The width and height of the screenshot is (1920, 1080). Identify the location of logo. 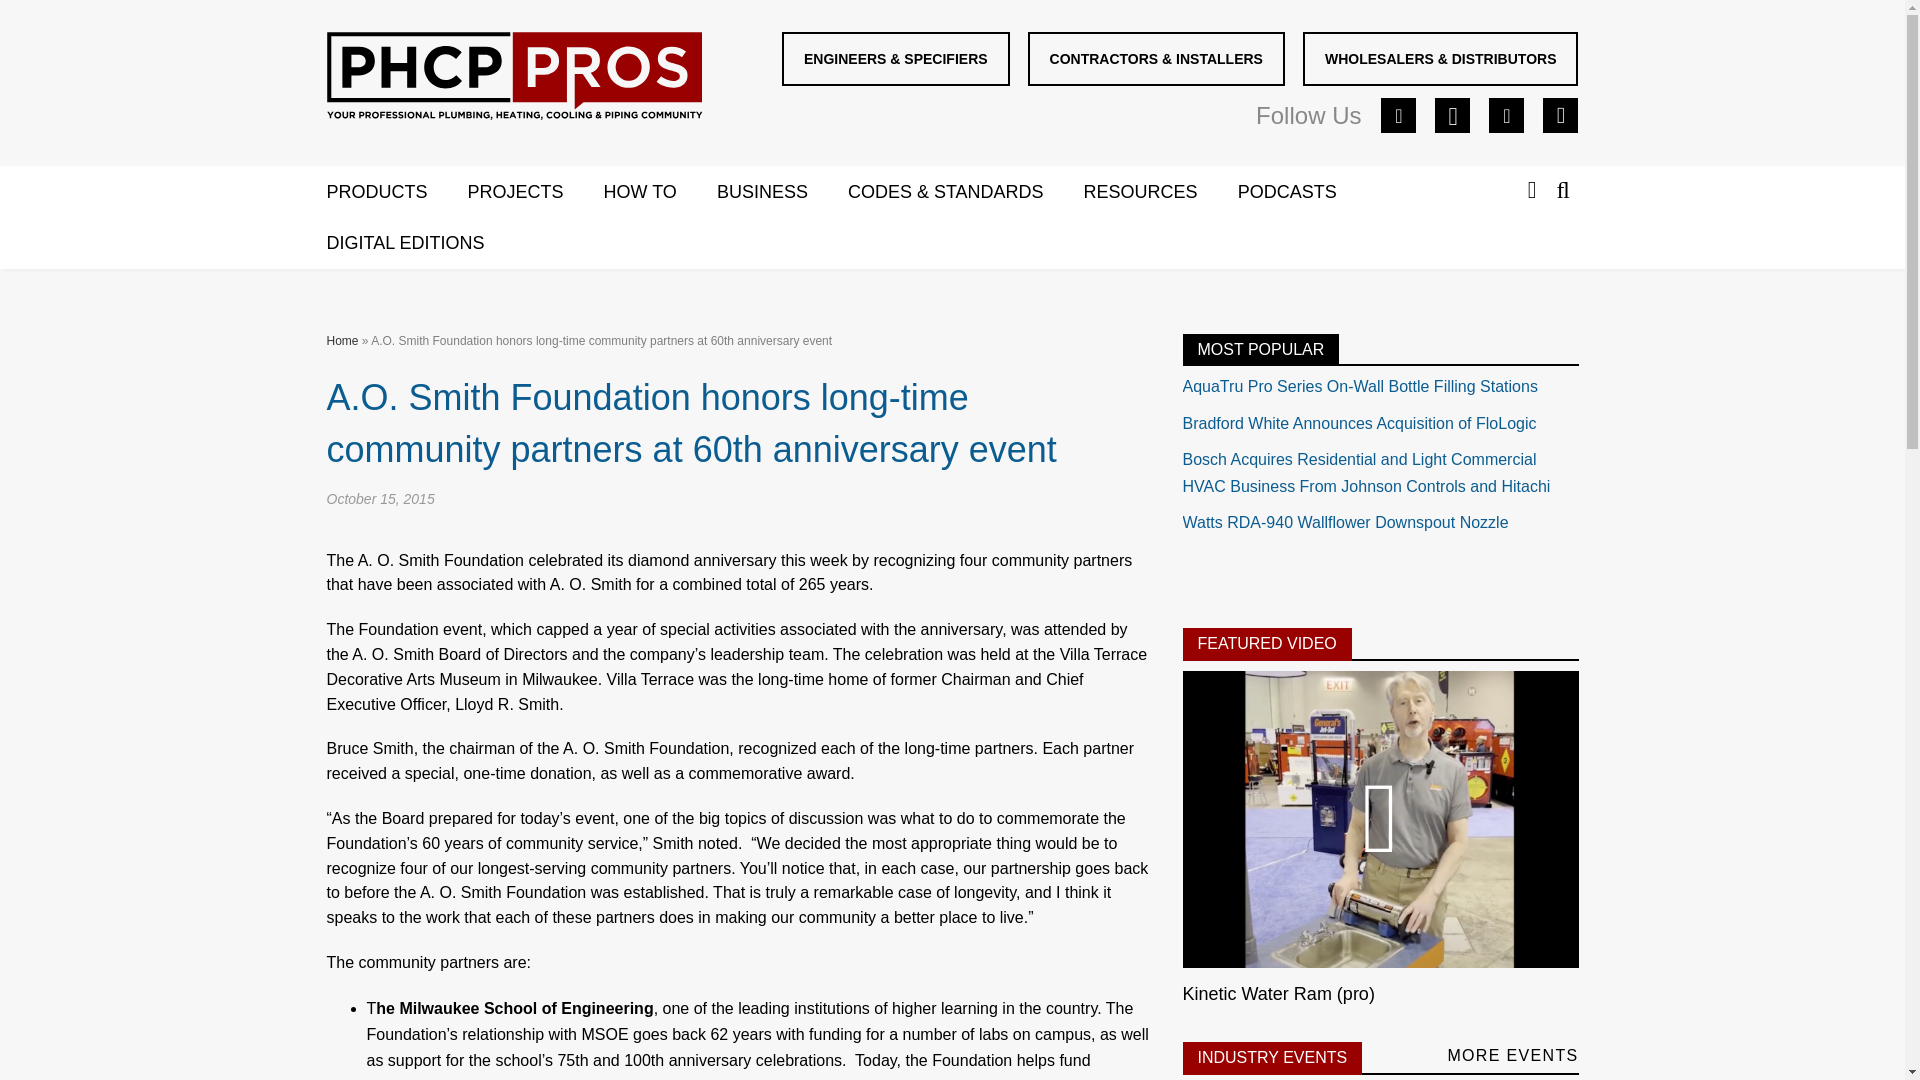
(514, 80).